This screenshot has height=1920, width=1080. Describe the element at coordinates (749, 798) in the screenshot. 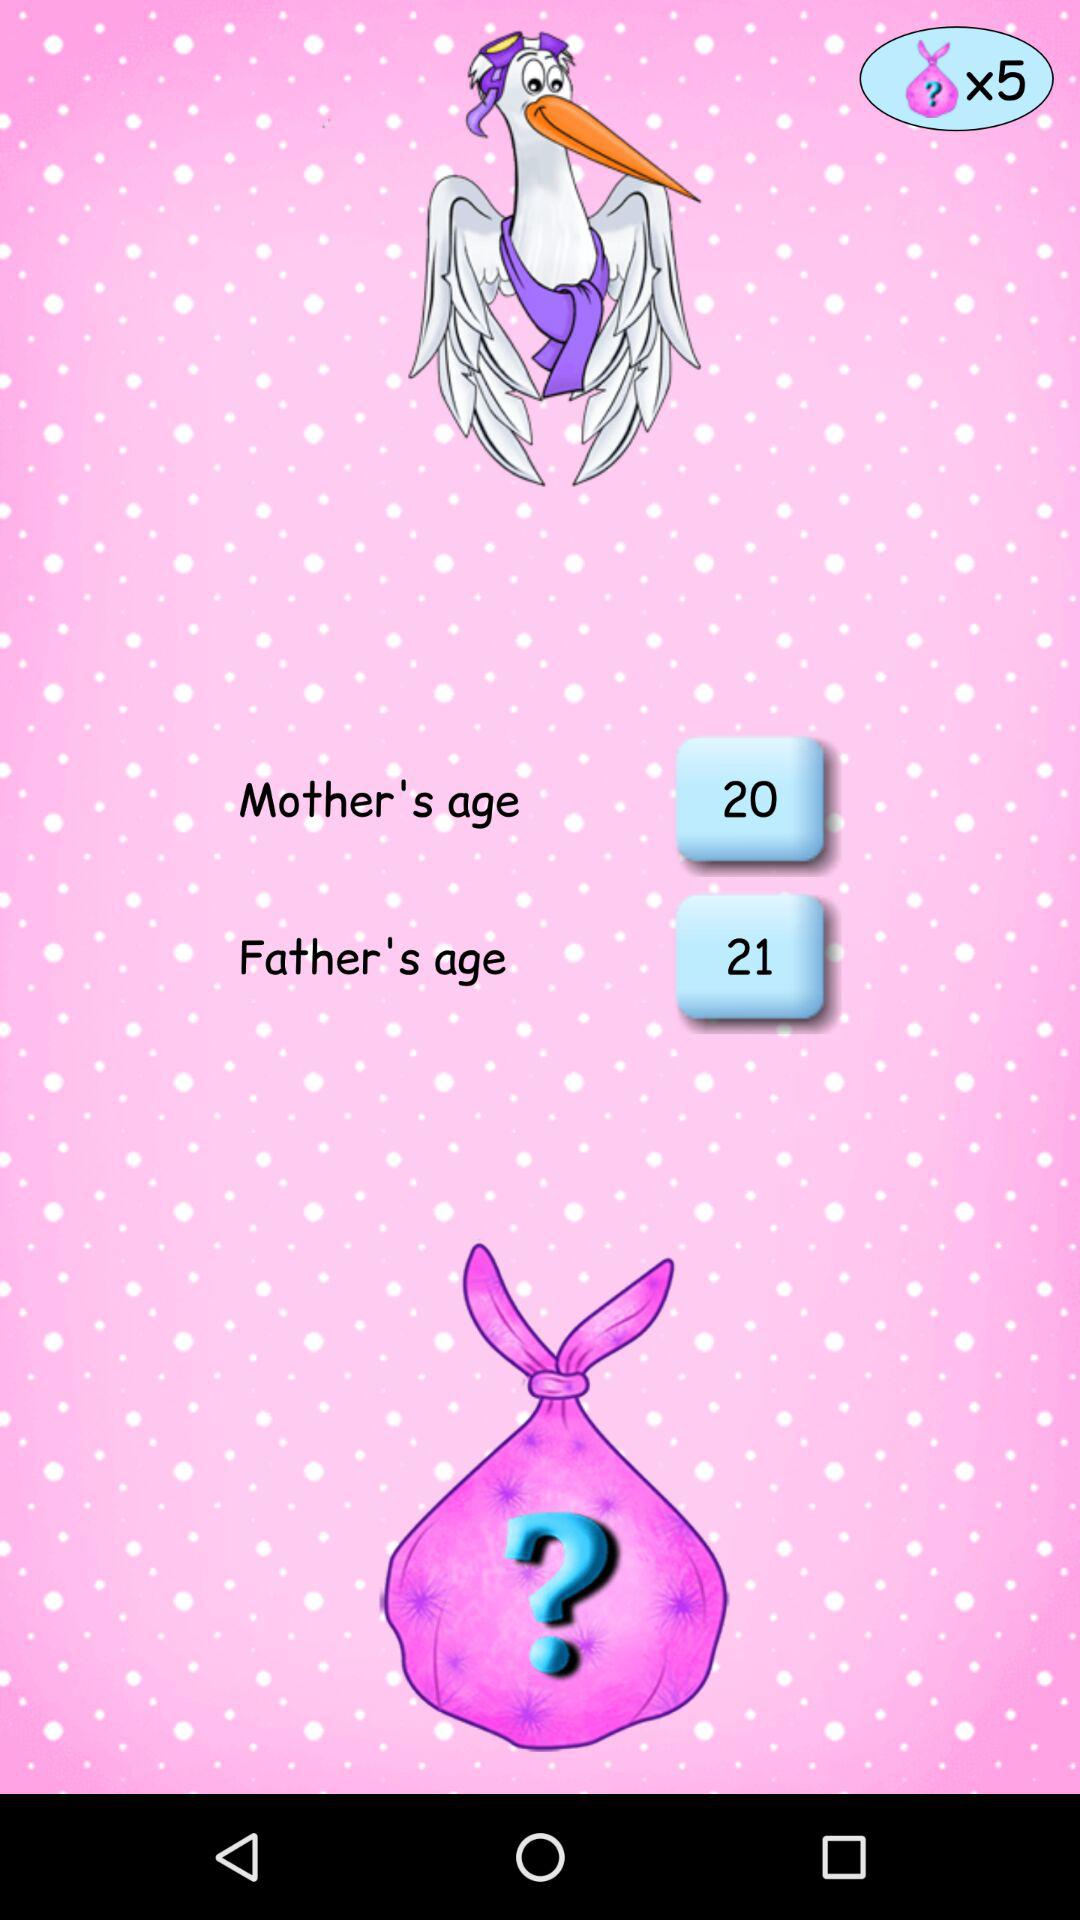

I see `press the icon next to the mother's age icon` at that location.